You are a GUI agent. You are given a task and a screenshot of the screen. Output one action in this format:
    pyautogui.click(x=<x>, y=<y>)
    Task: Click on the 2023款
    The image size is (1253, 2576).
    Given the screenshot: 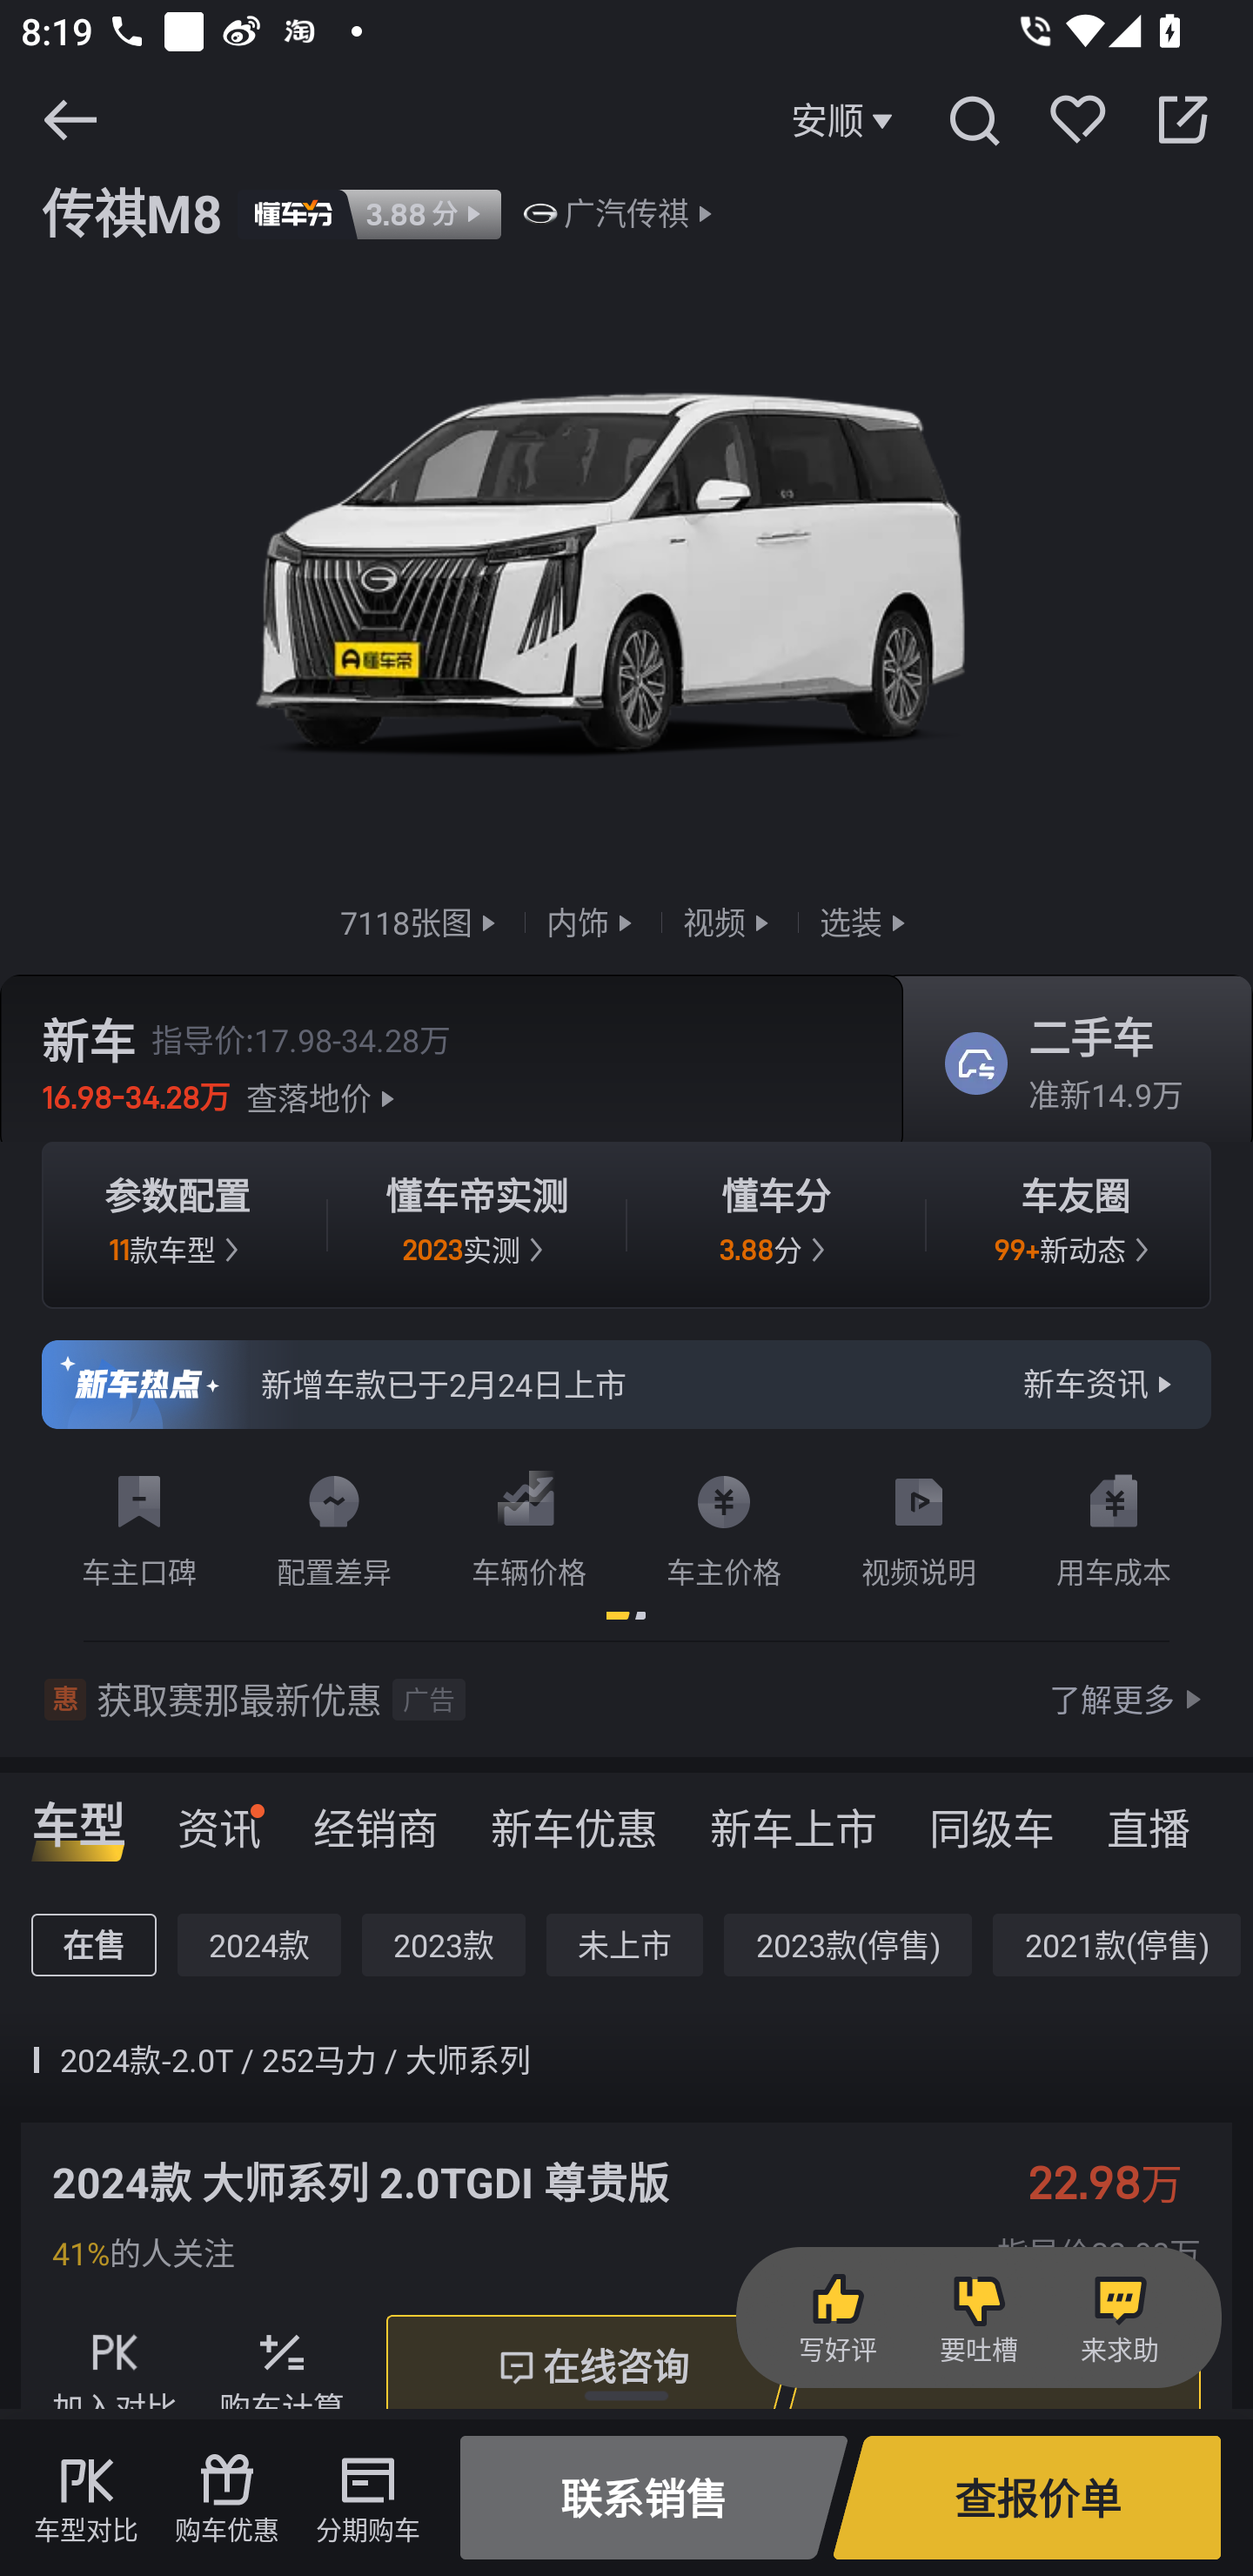 What is the action you would take?
    pyautogui.click(x=444, y=1944)
    